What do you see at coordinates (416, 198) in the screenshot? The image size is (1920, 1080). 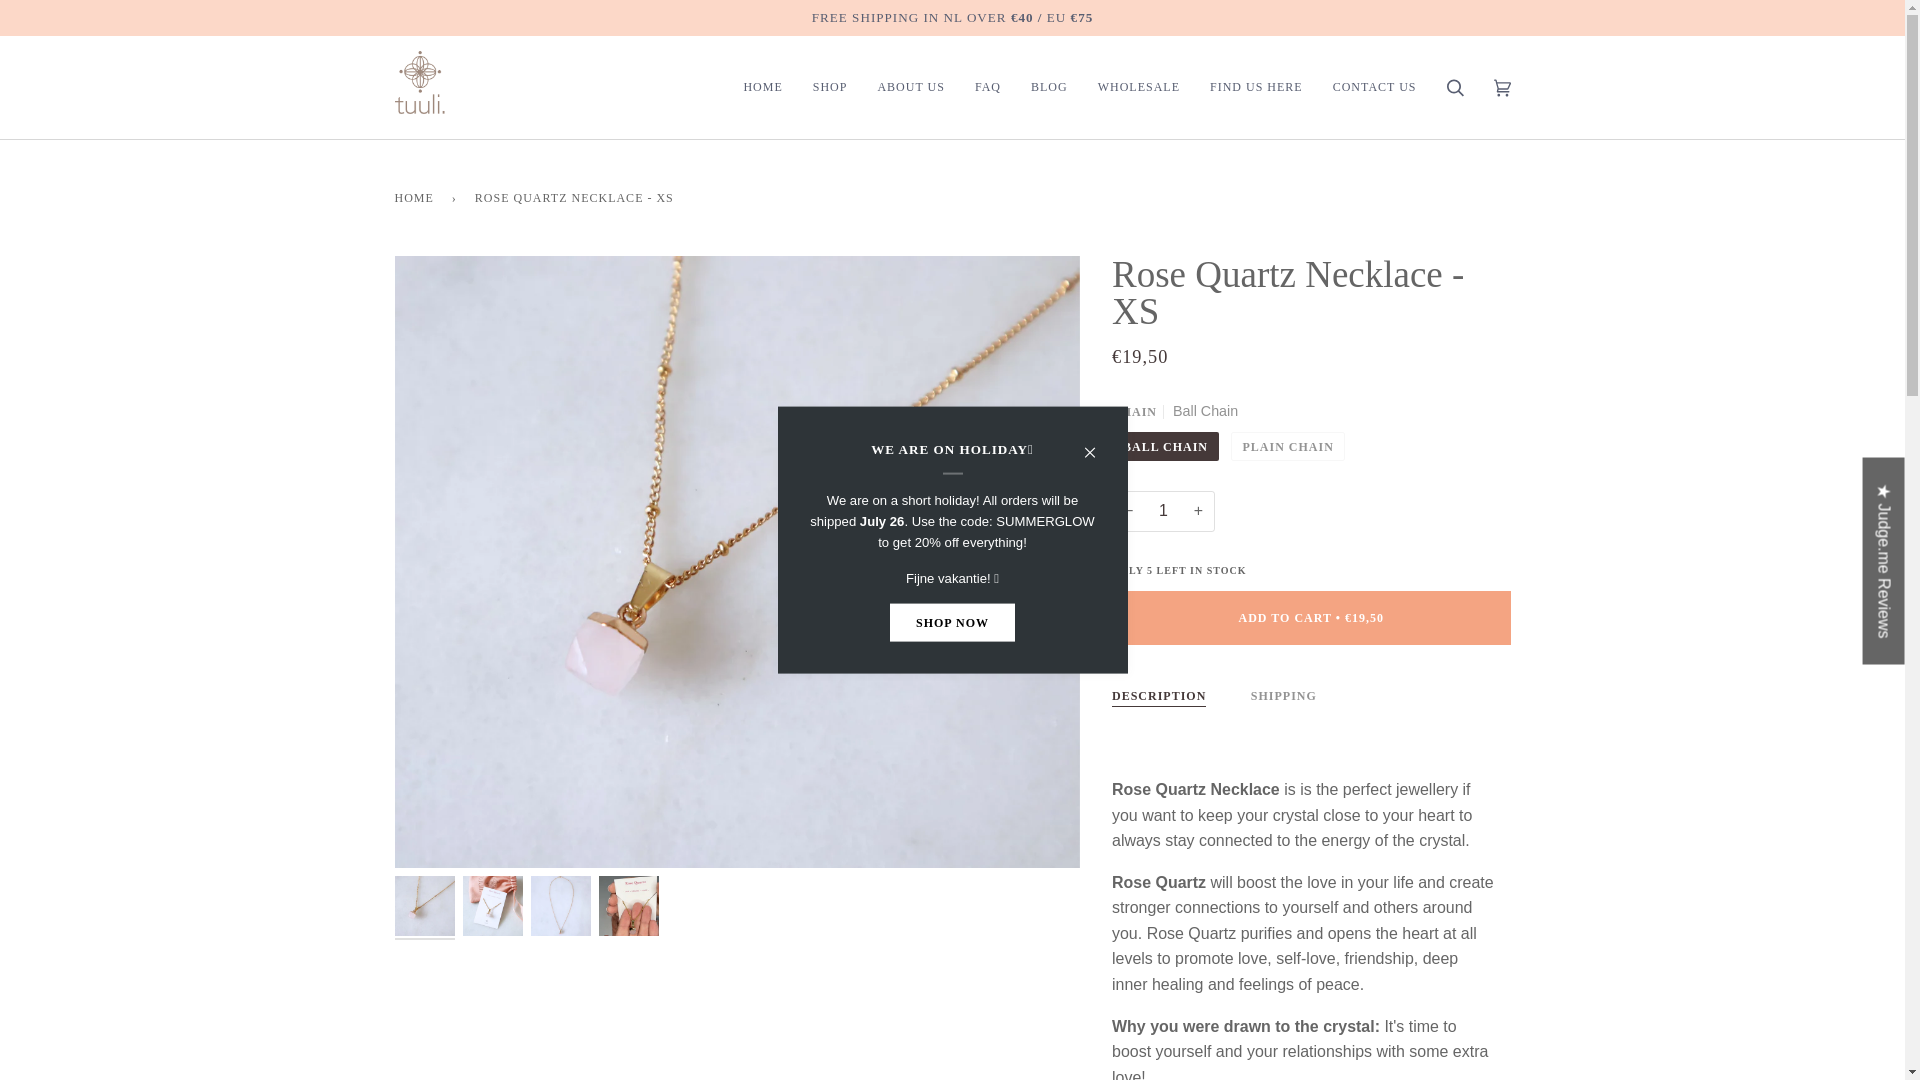 I see `Back to the frontpage` at bounding box center [416, 198].